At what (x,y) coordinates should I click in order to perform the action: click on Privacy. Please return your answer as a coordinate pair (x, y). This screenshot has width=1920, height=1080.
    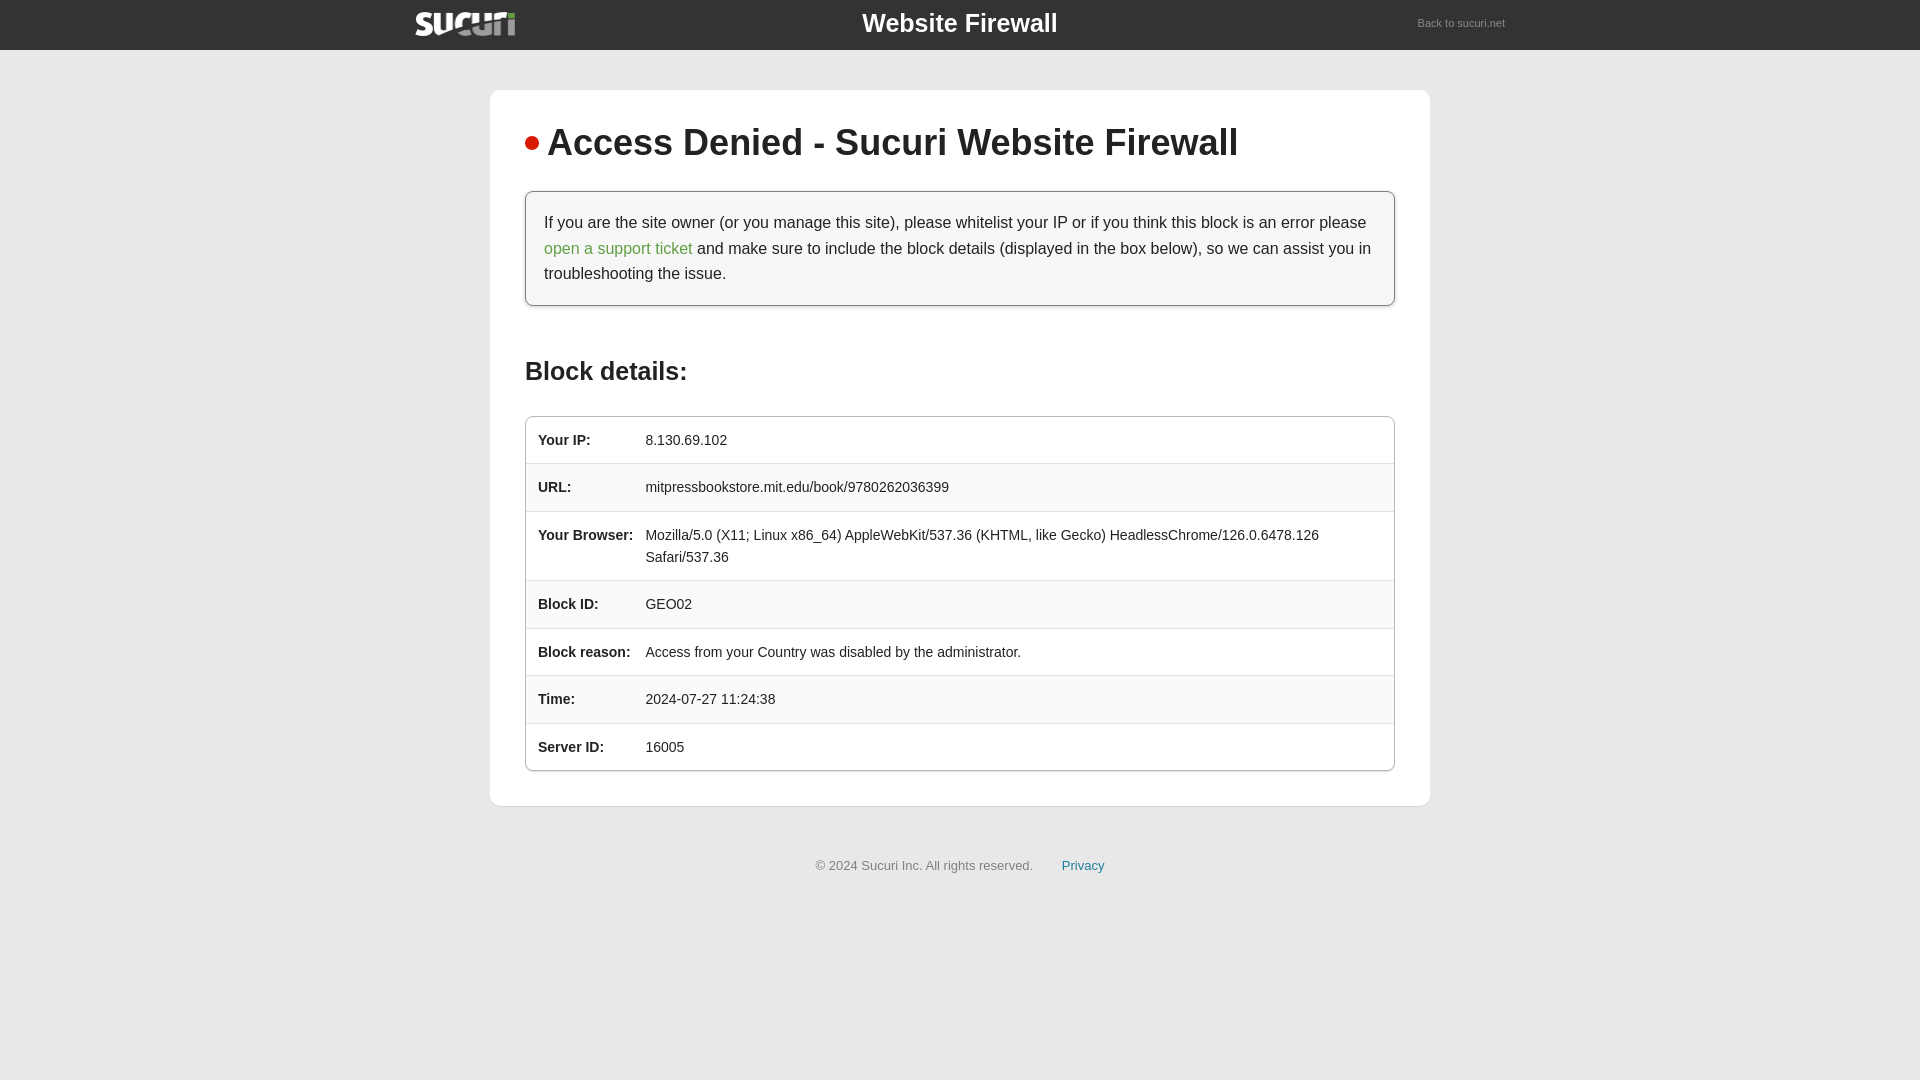
    Looking at the image, I should click on (1083, 864).